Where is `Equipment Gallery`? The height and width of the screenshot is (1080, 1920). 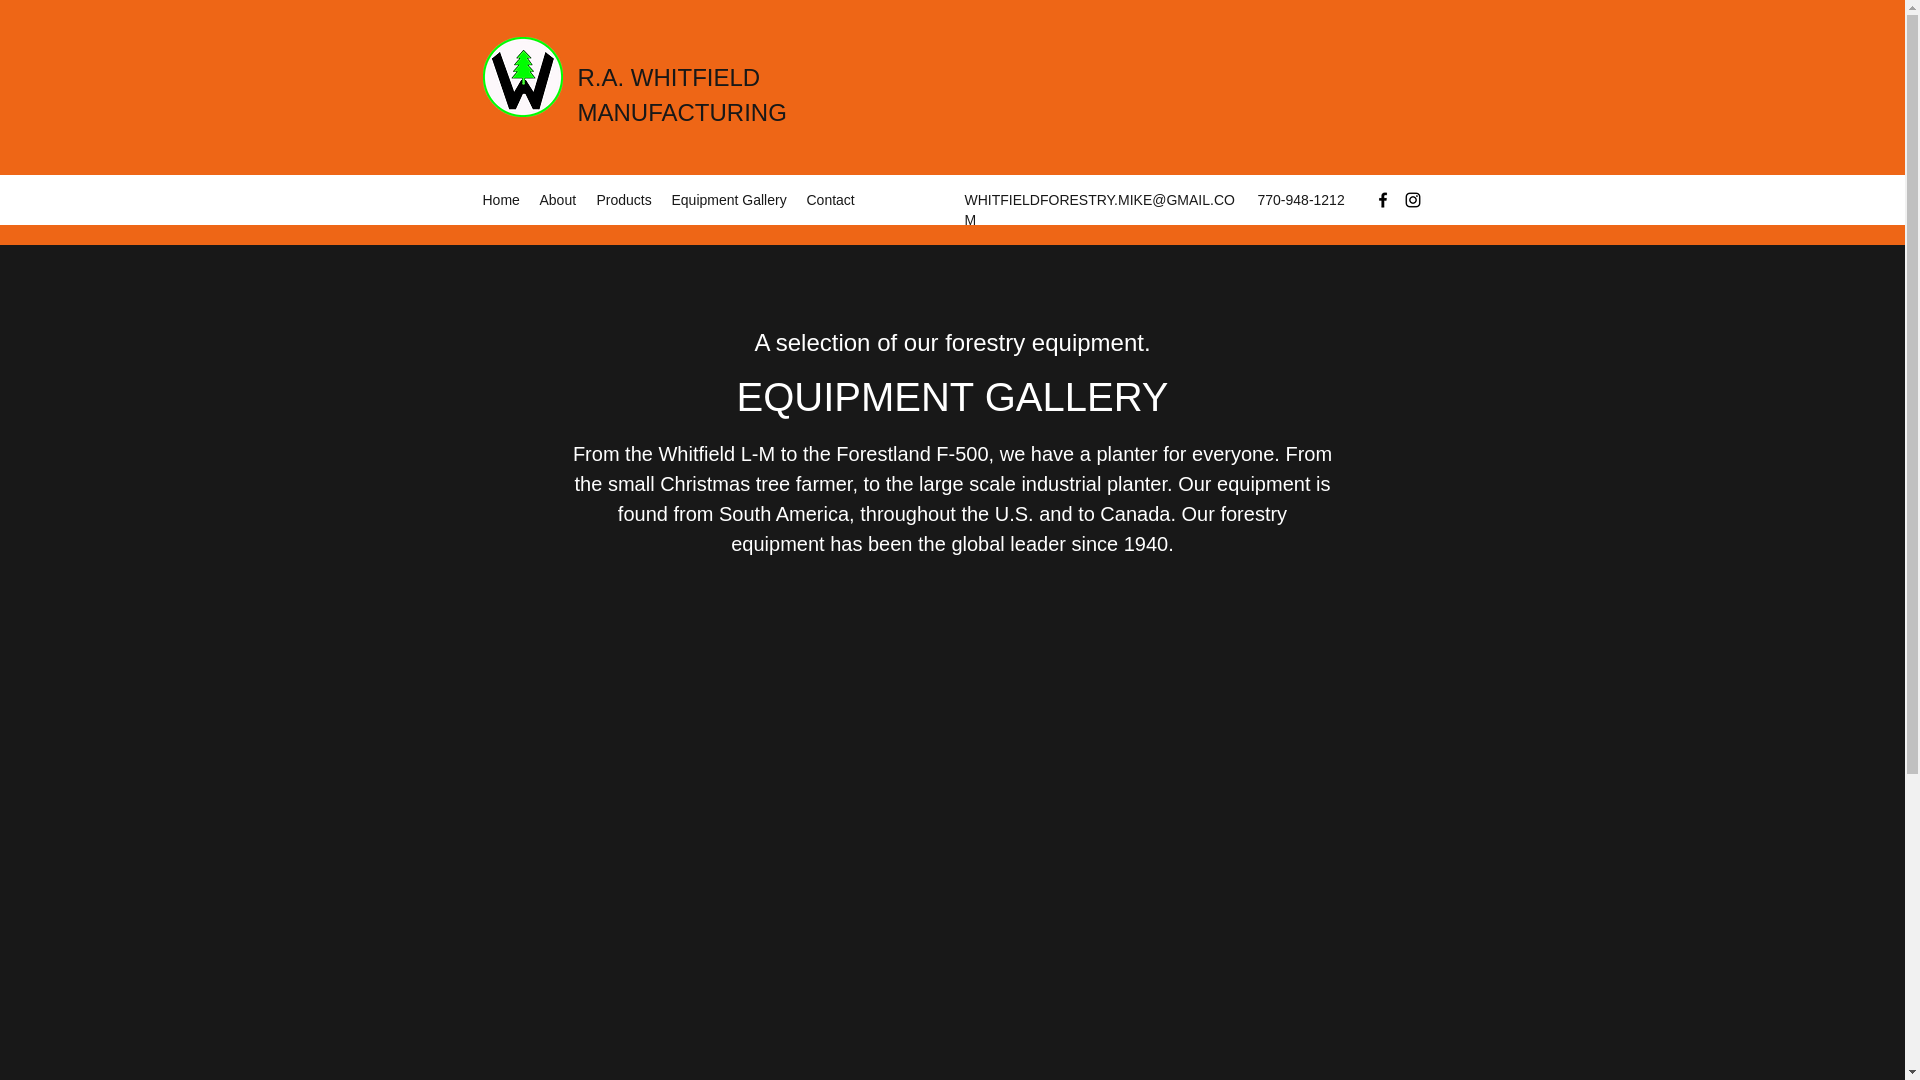
Equipment Gallery is located at coordinates (729, 199).